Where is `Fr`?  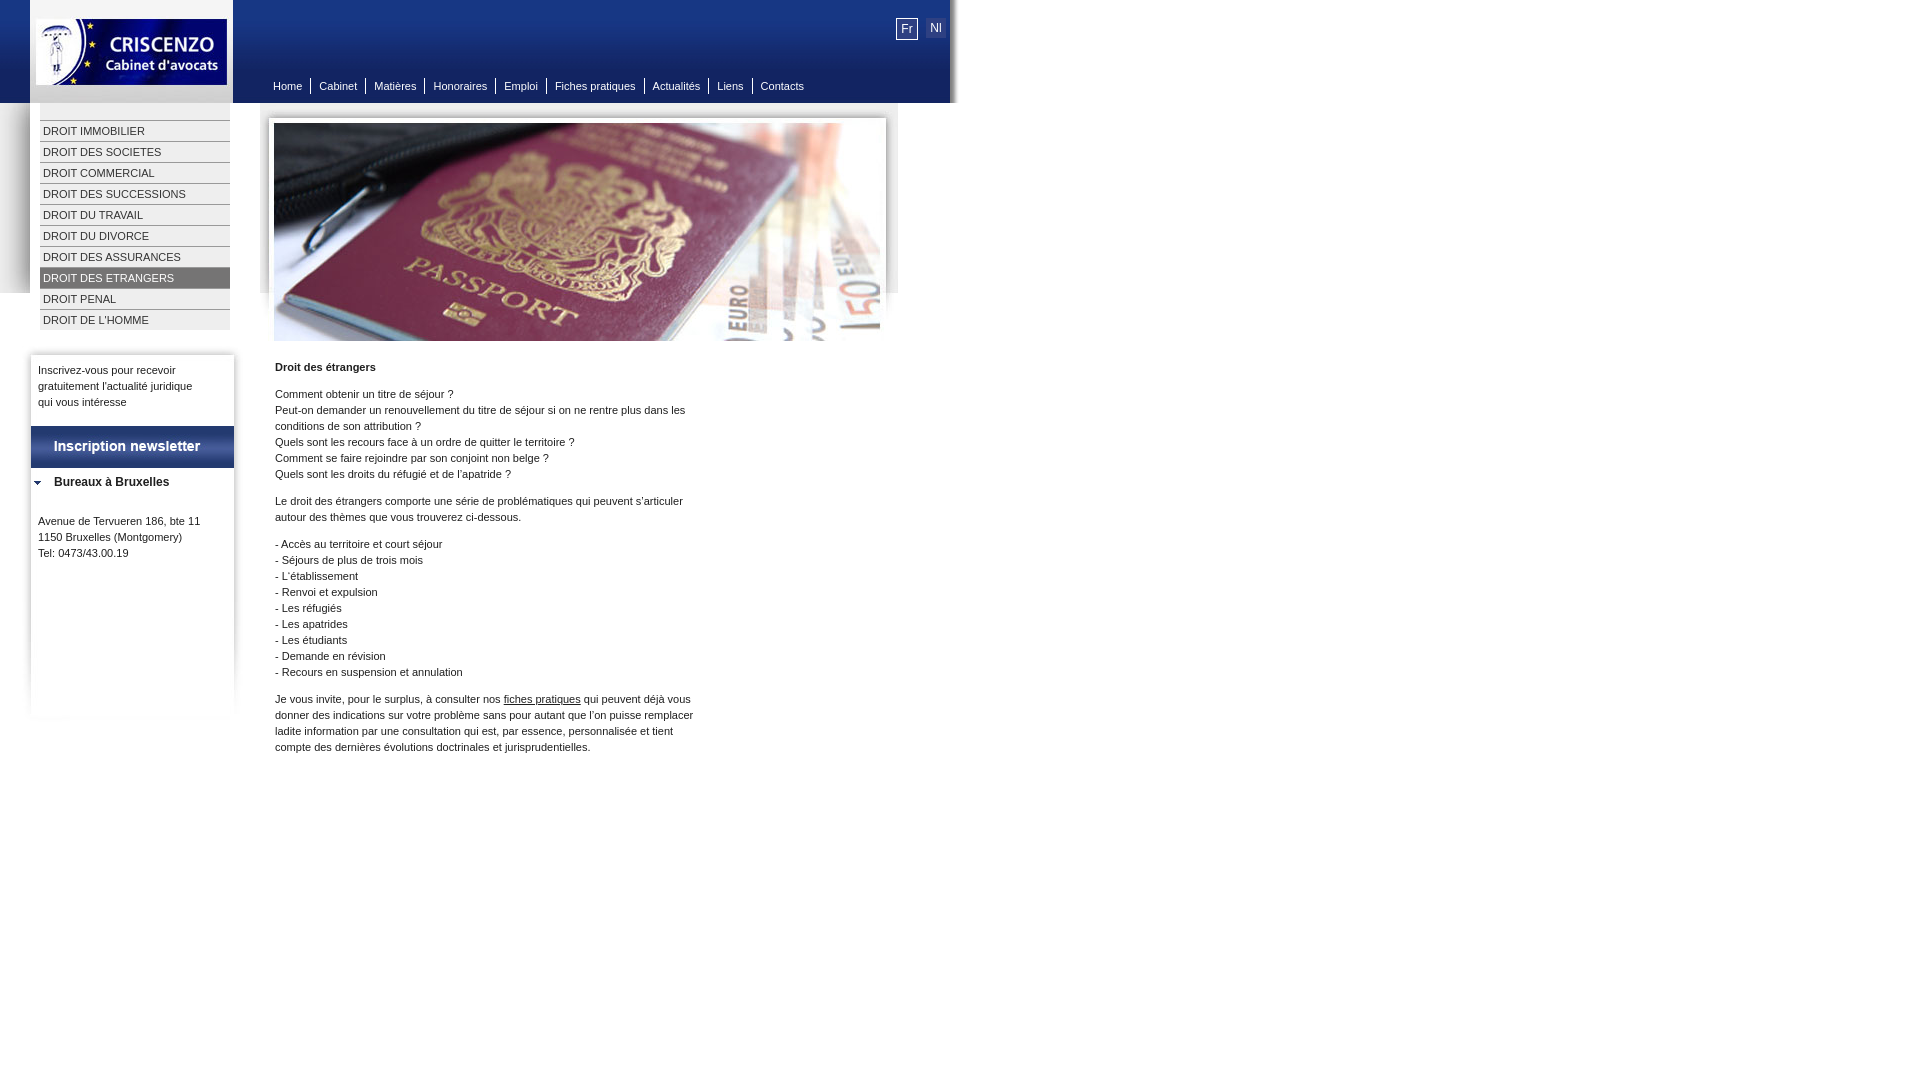
Fr is located at coordinates (906, 29).